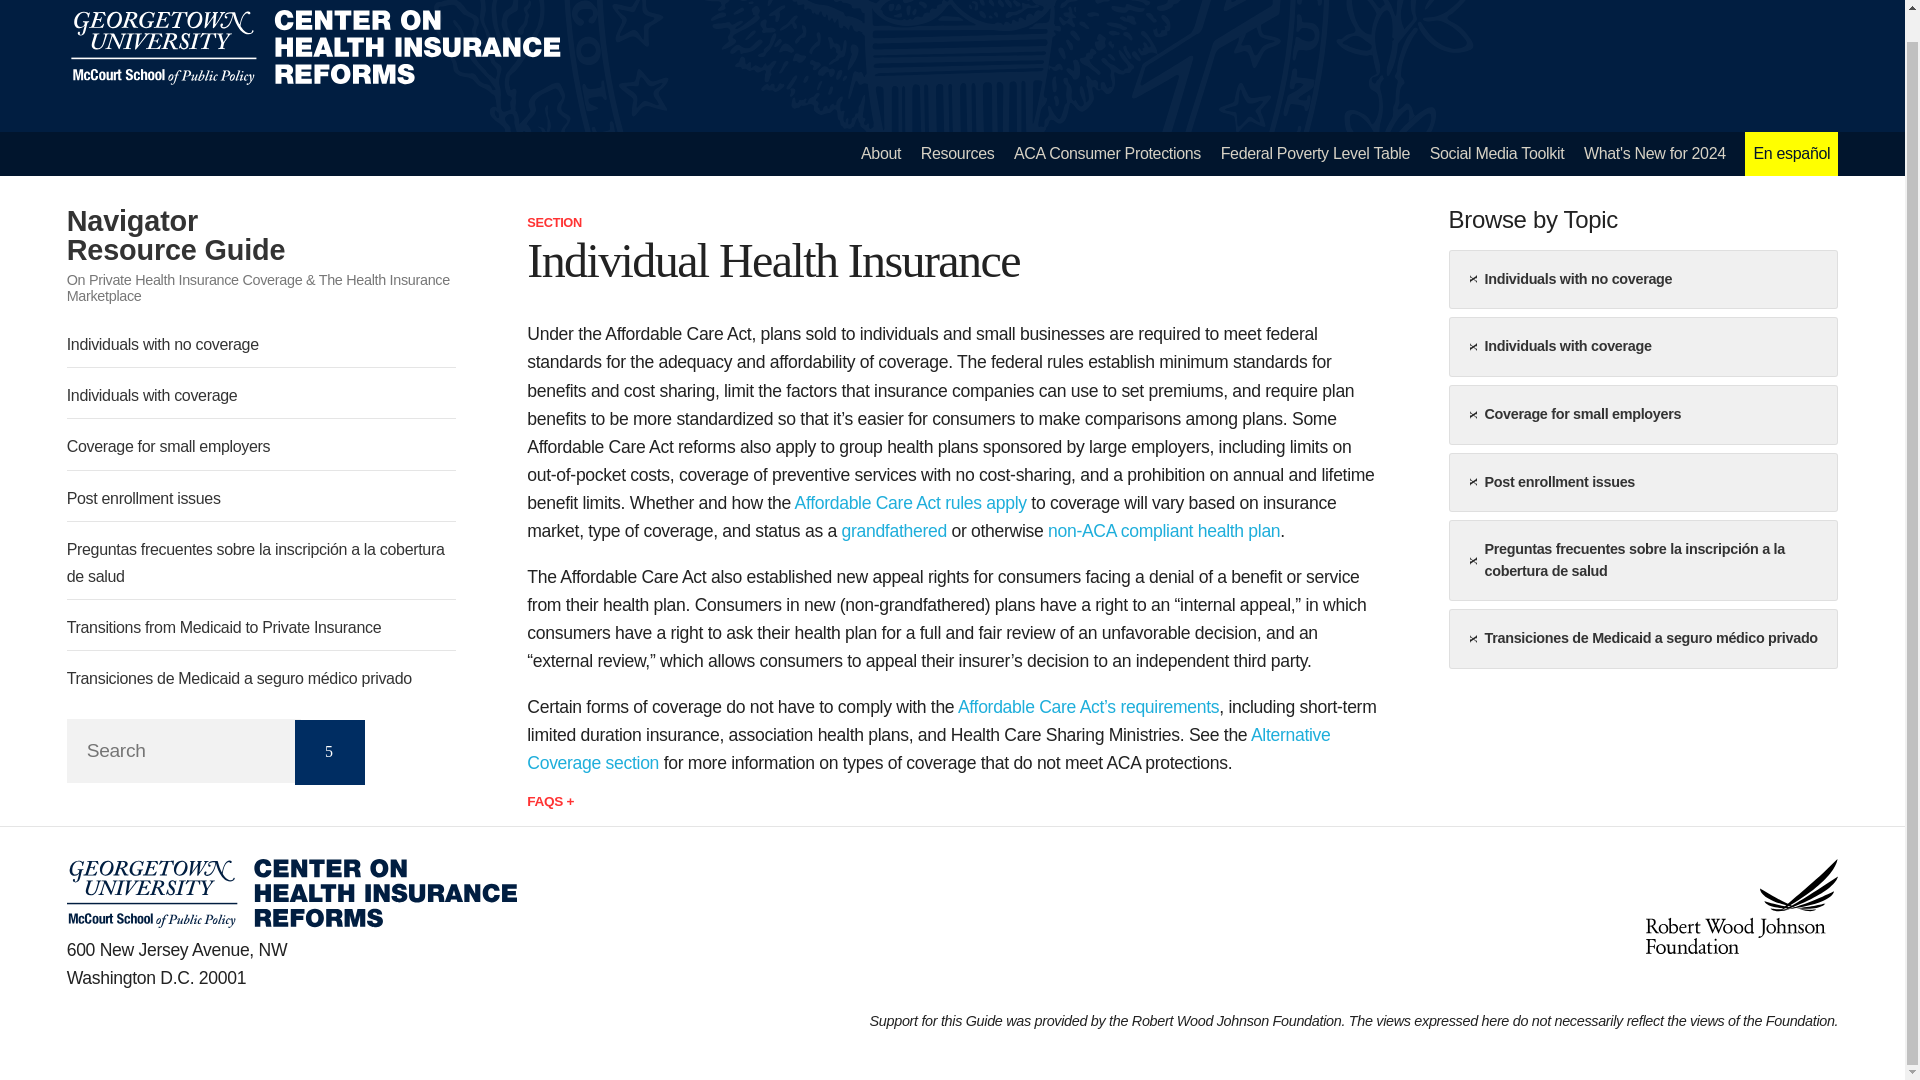  What do you see at coordinates (144, 498) in the screenshot?
I see `Post enrollment issues` at bounding box center [144, 498].